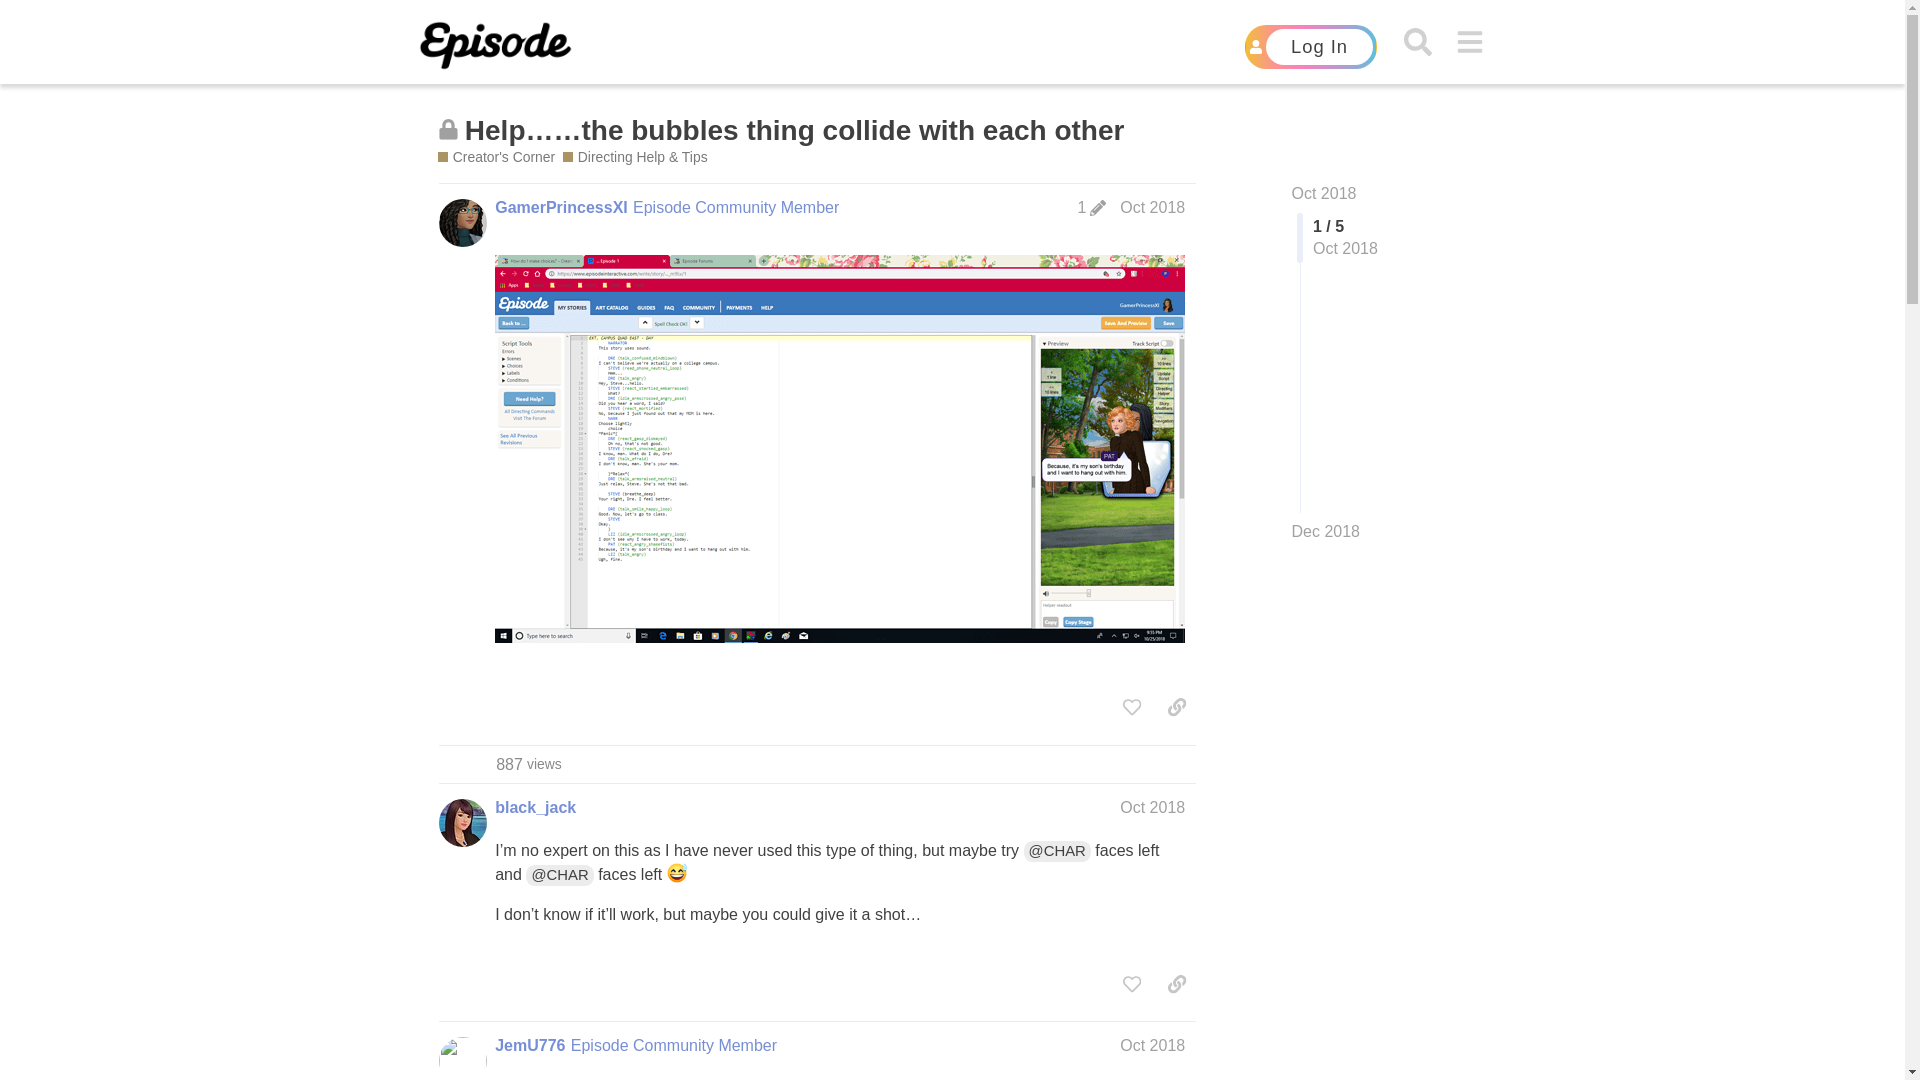 Image resolution: width=1920 pixels, height=1080 pixels. What do you see at coordinates (1176, 706) in the screenshot?
I see `copy a link to this post to clipboard` at bounding box center [1176, 706].